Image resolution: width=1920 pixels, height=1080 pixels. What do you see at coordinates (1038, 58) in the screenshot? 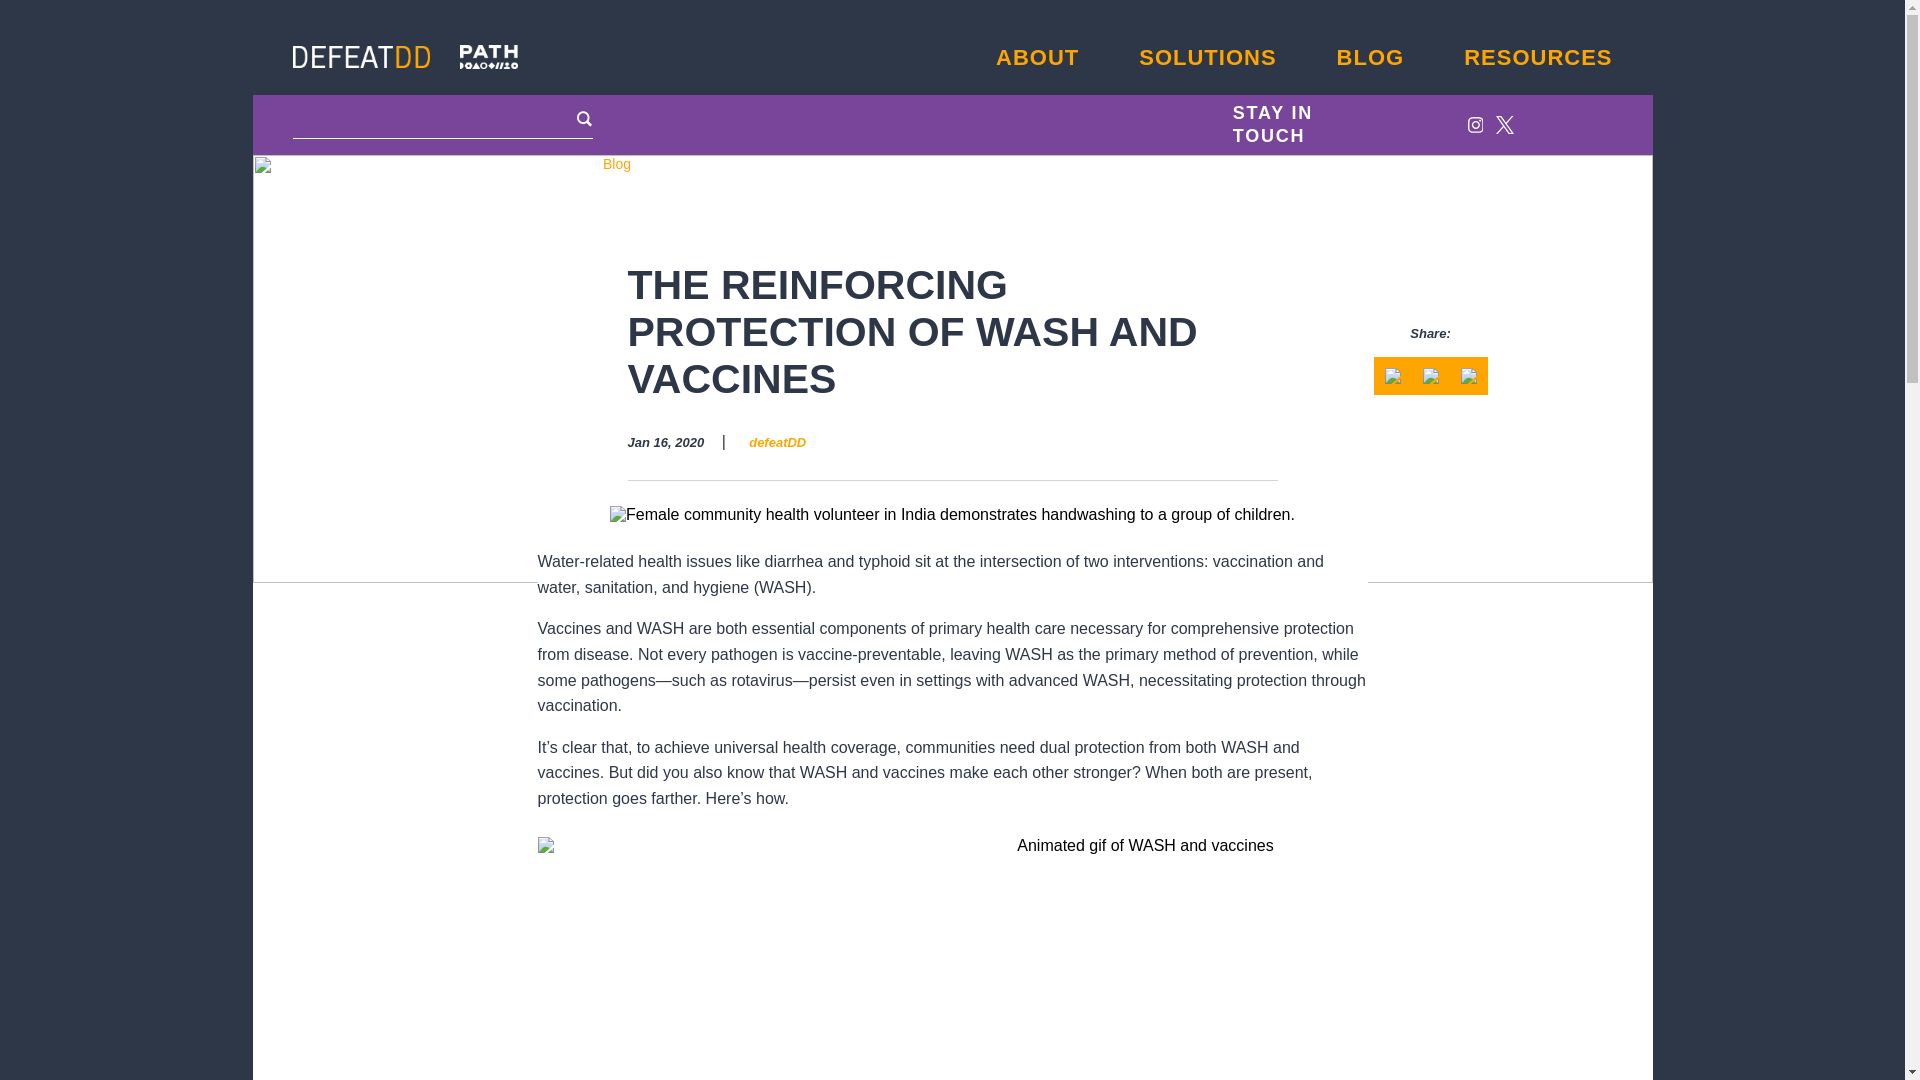
I see `ABOUT` at bounding box center [1038, 58].